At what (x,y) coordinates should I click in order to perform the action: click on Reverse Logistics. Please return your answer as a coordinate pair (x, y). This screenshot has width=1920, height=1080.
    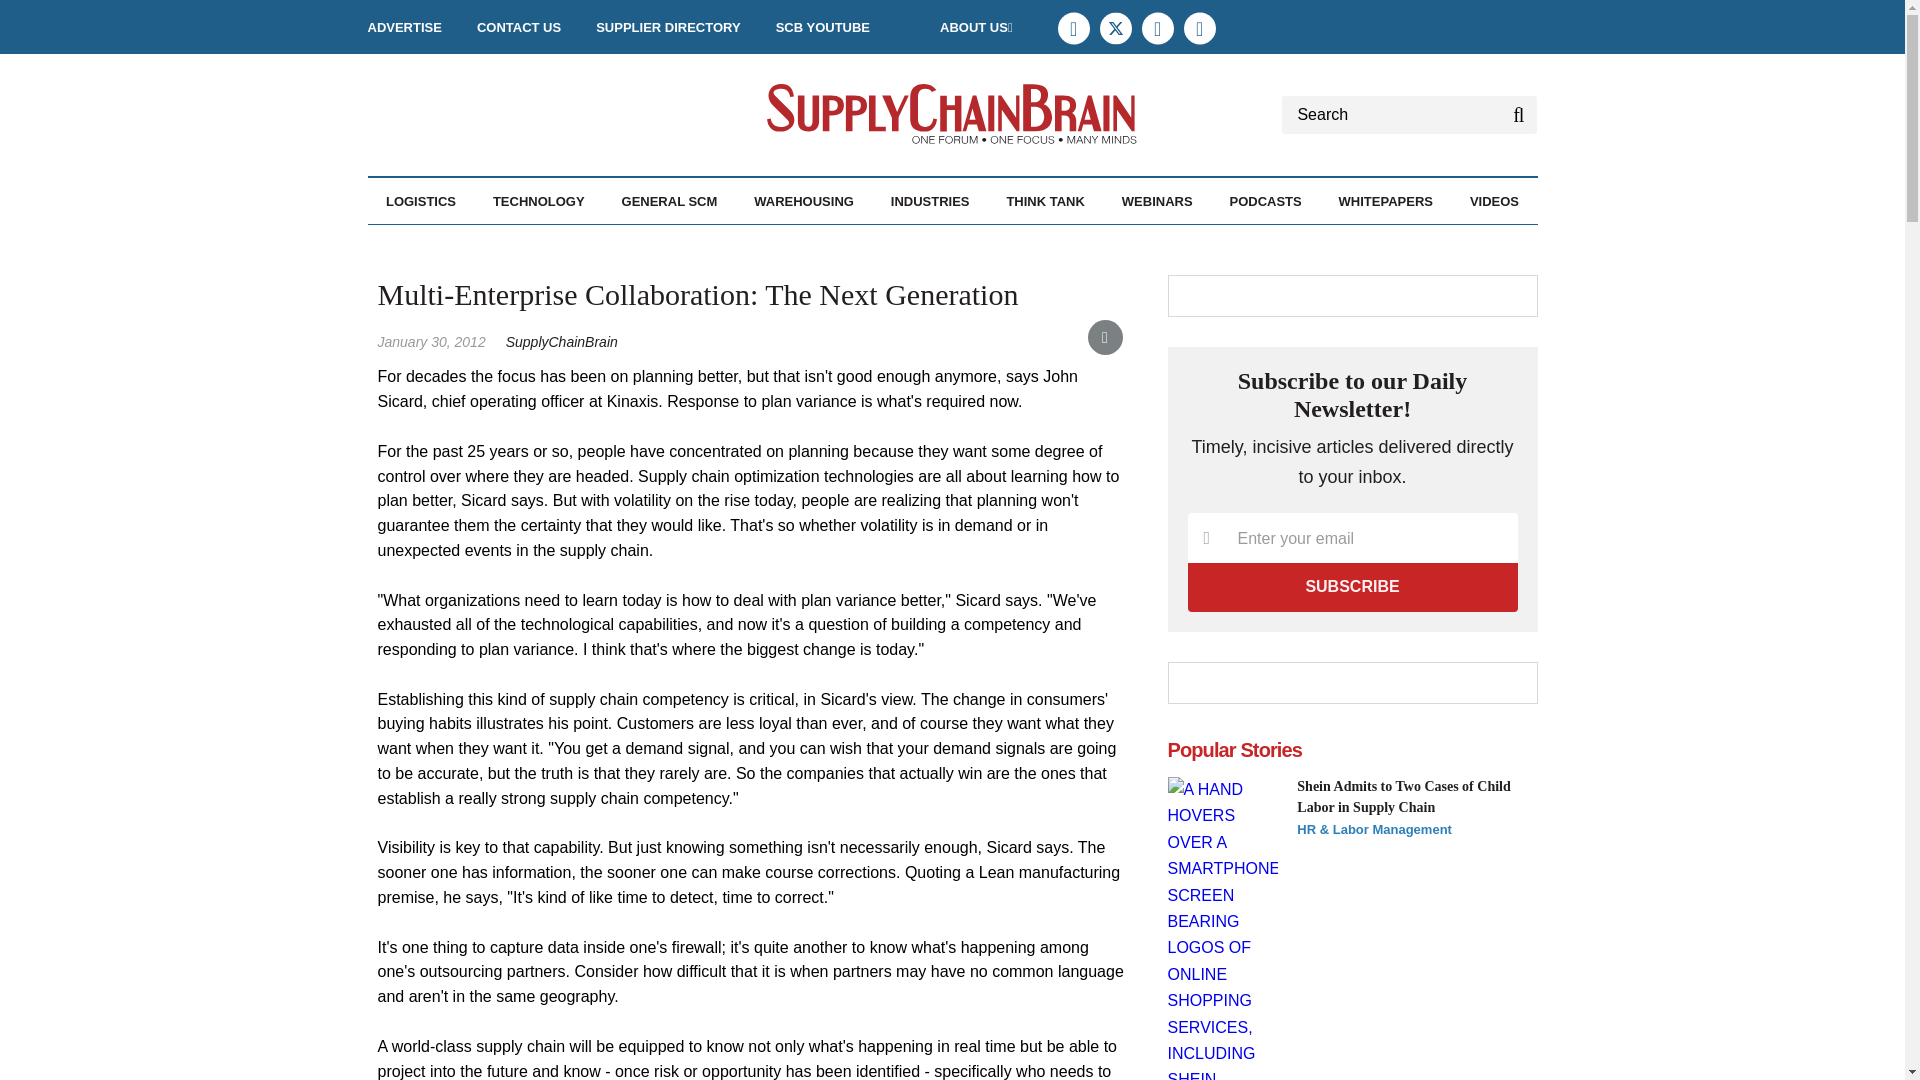
    Looking at the image, I should click on (543, 244).